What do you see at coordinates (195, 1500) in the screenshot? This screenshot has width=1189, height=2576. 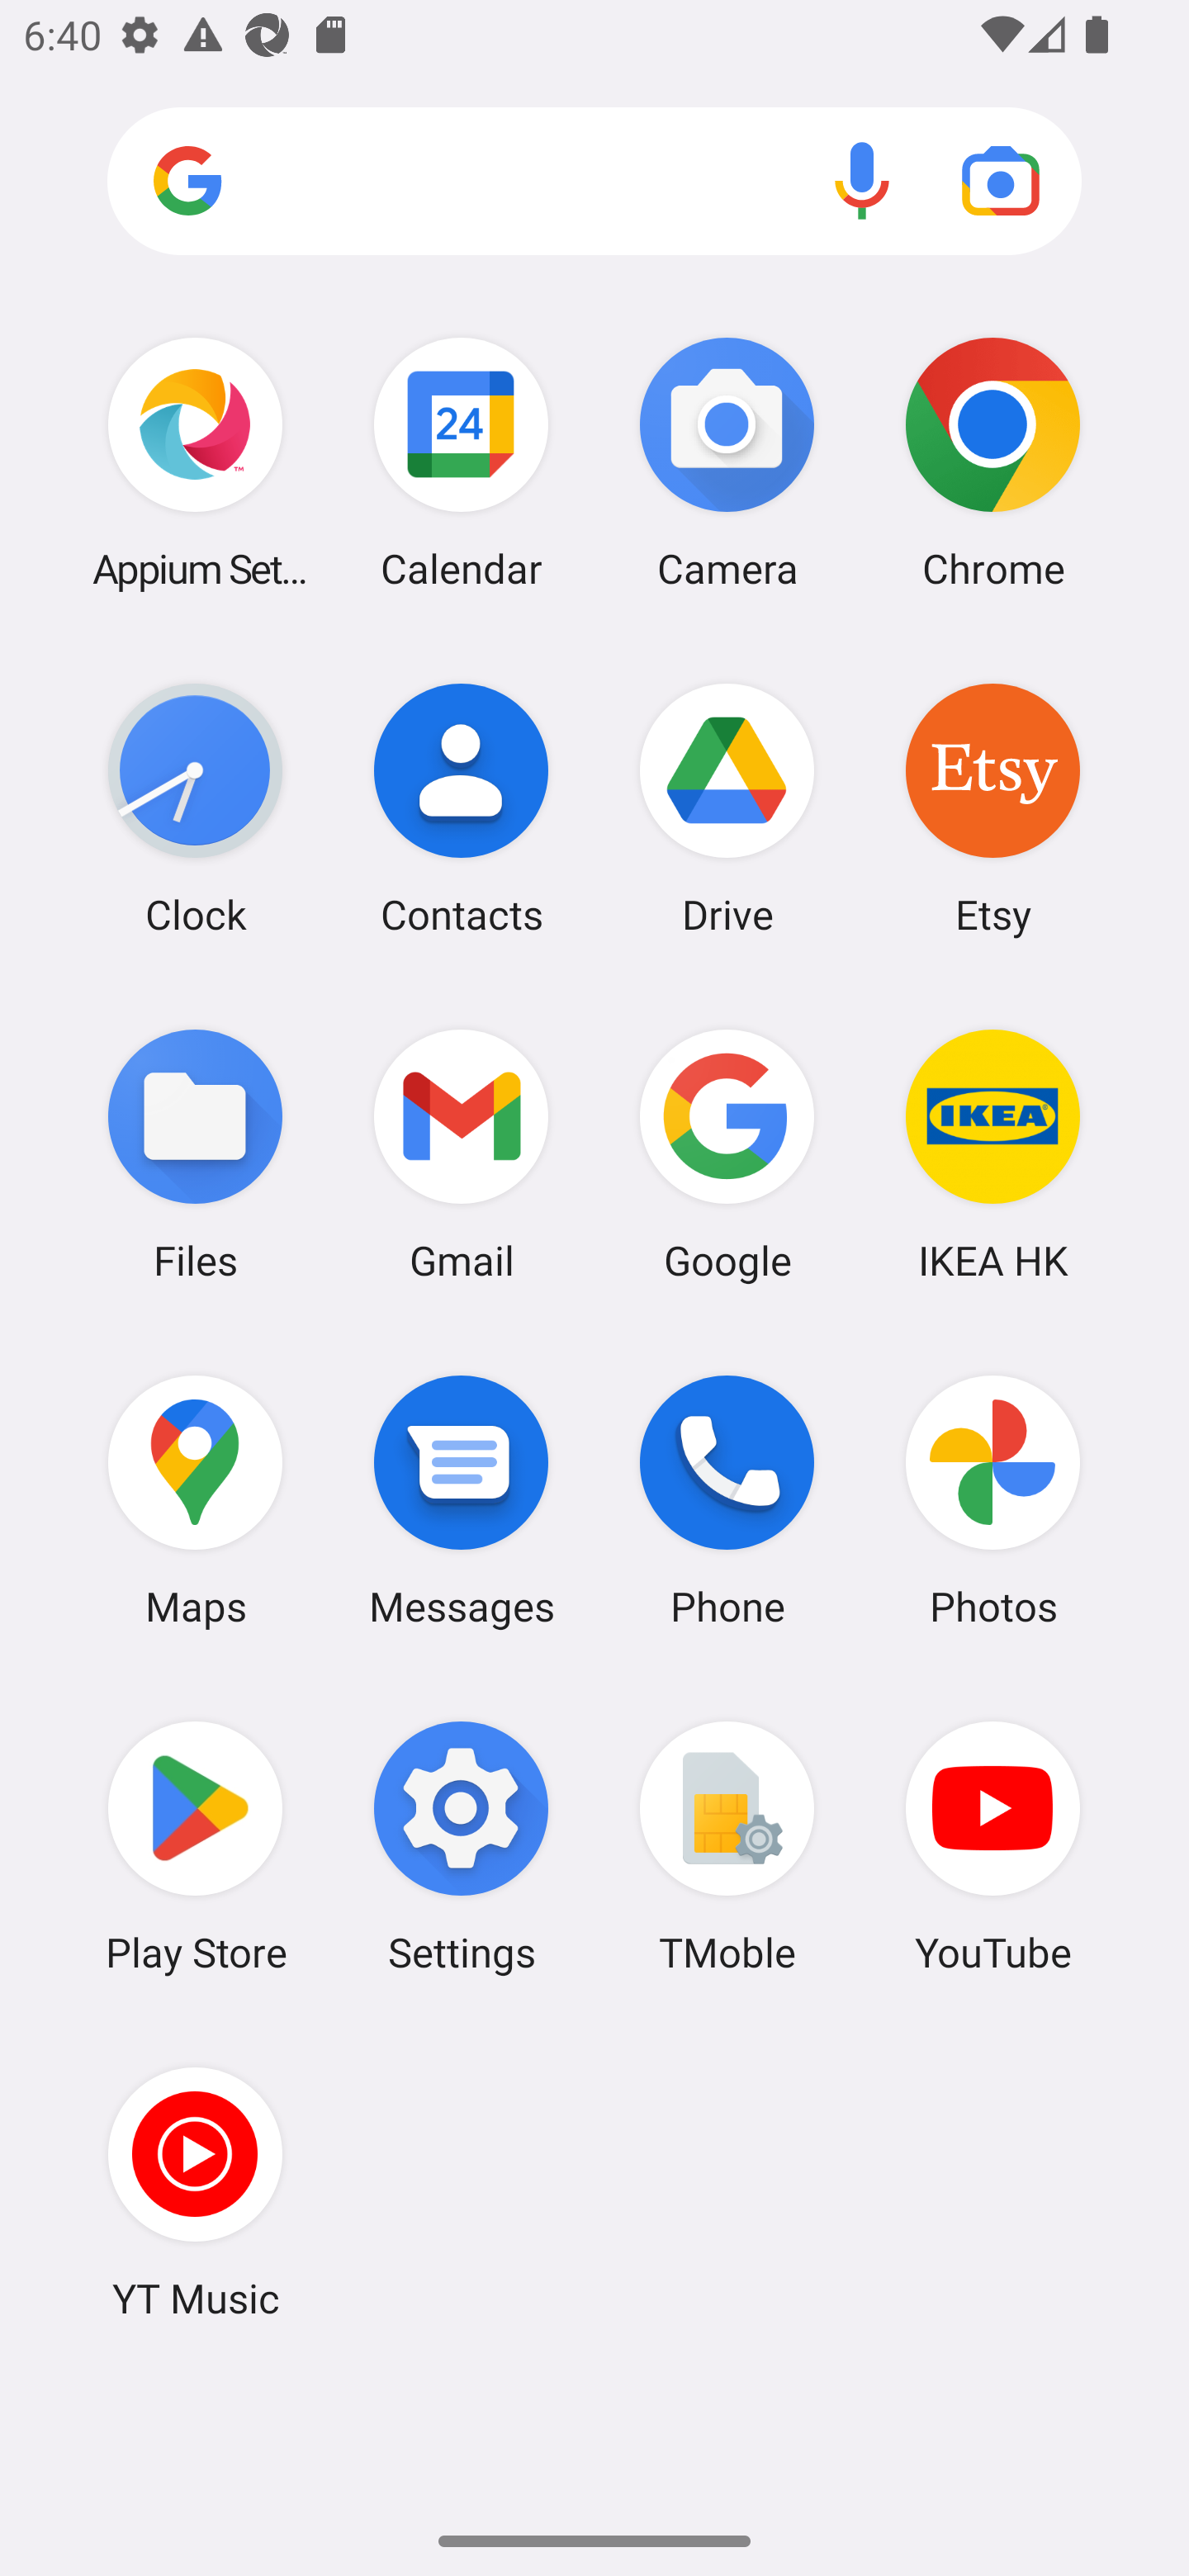 I see `Maps` at bounding box center [195, 1500].